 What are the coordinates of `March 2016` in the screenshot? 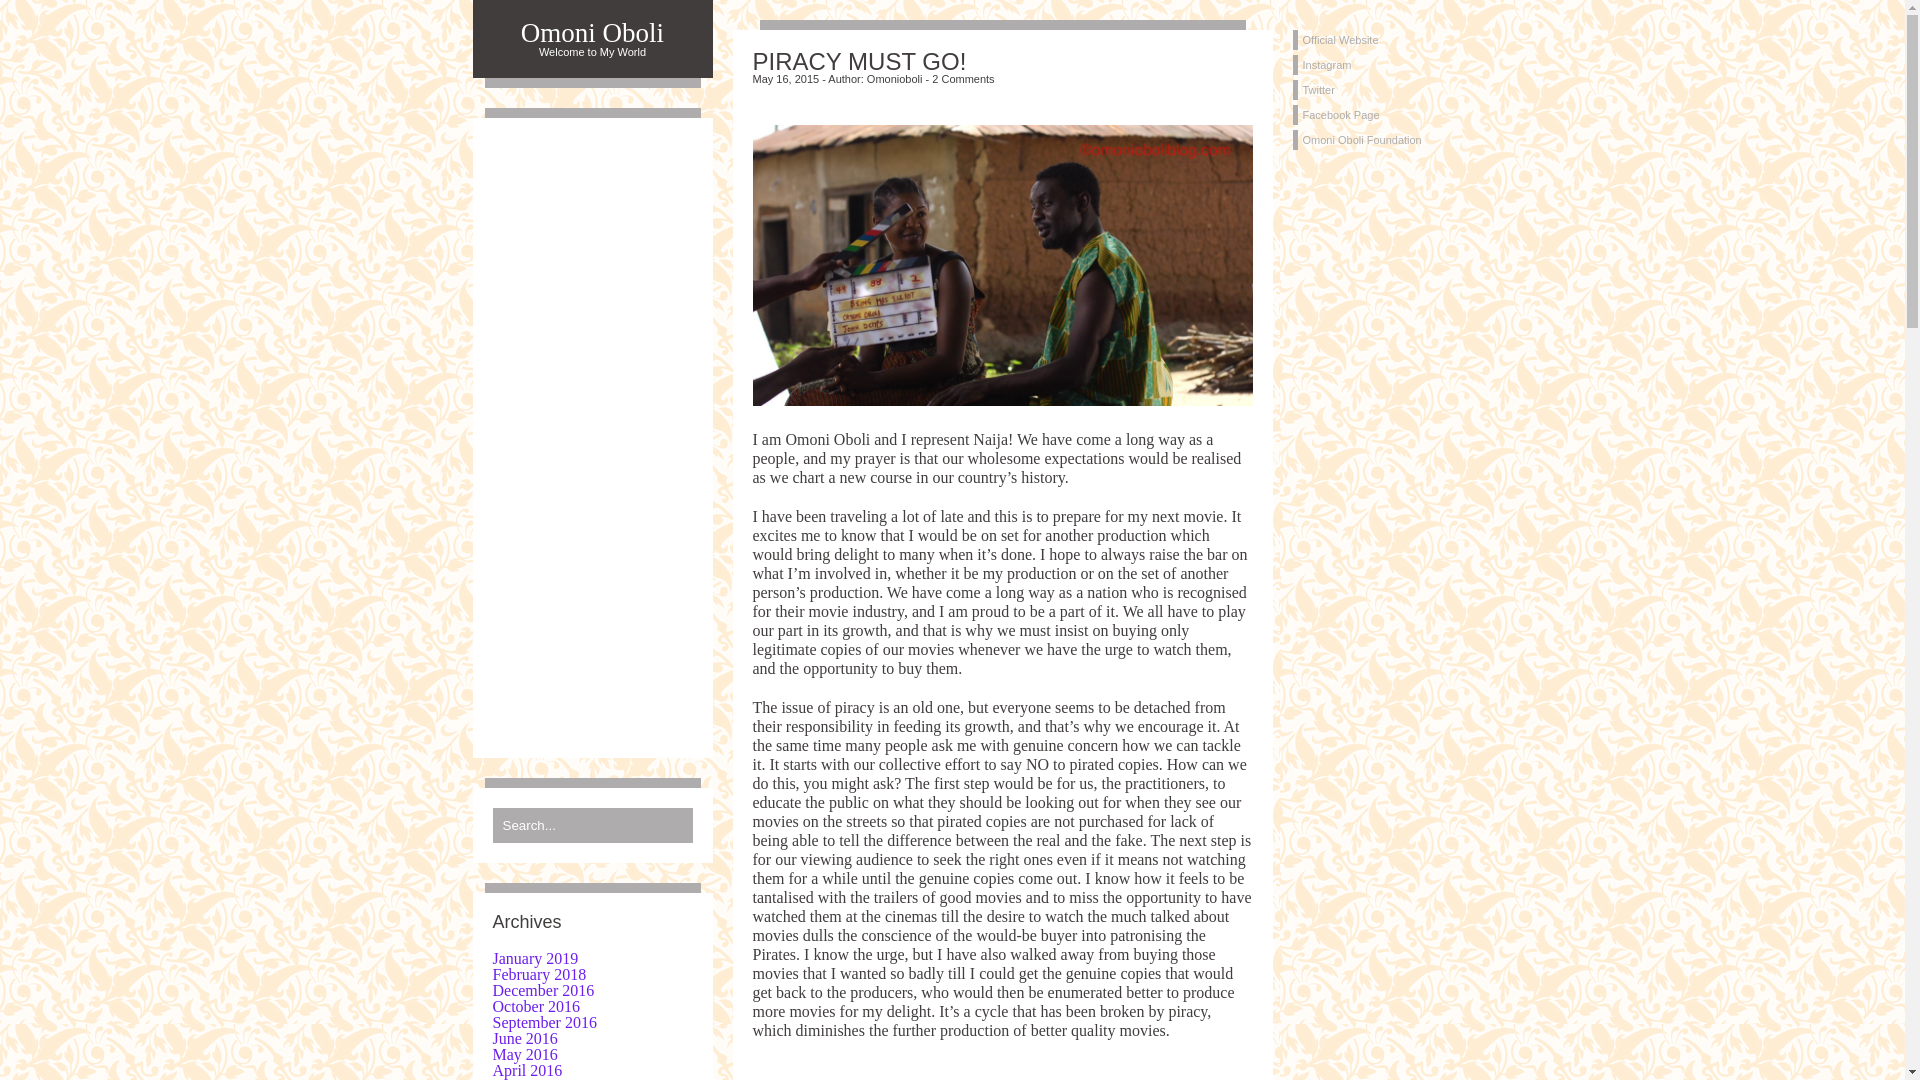 It's located at (530, 1078).